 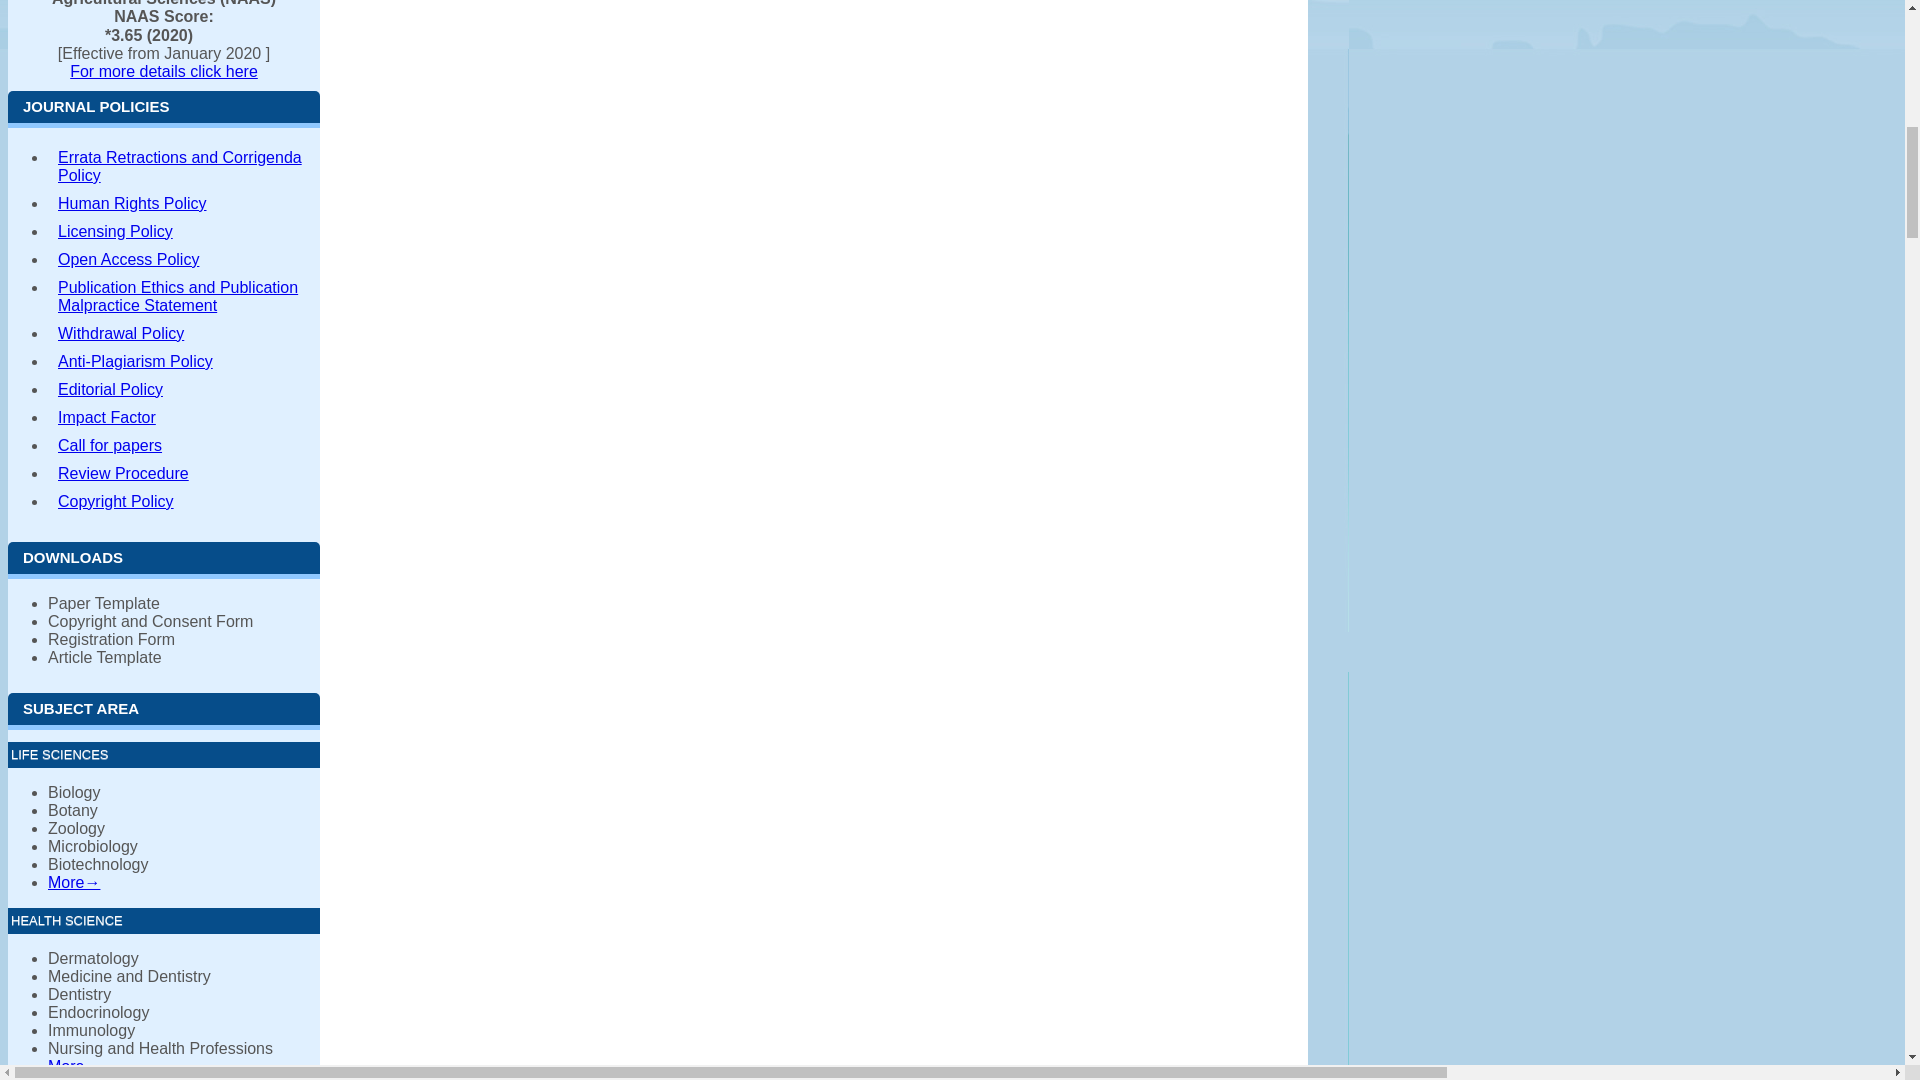 What do you see at coordinates (184, 166) in the screenshot?
I see `Errata Retractions and Corrigenda Policy` at bounding box center [184, 166].